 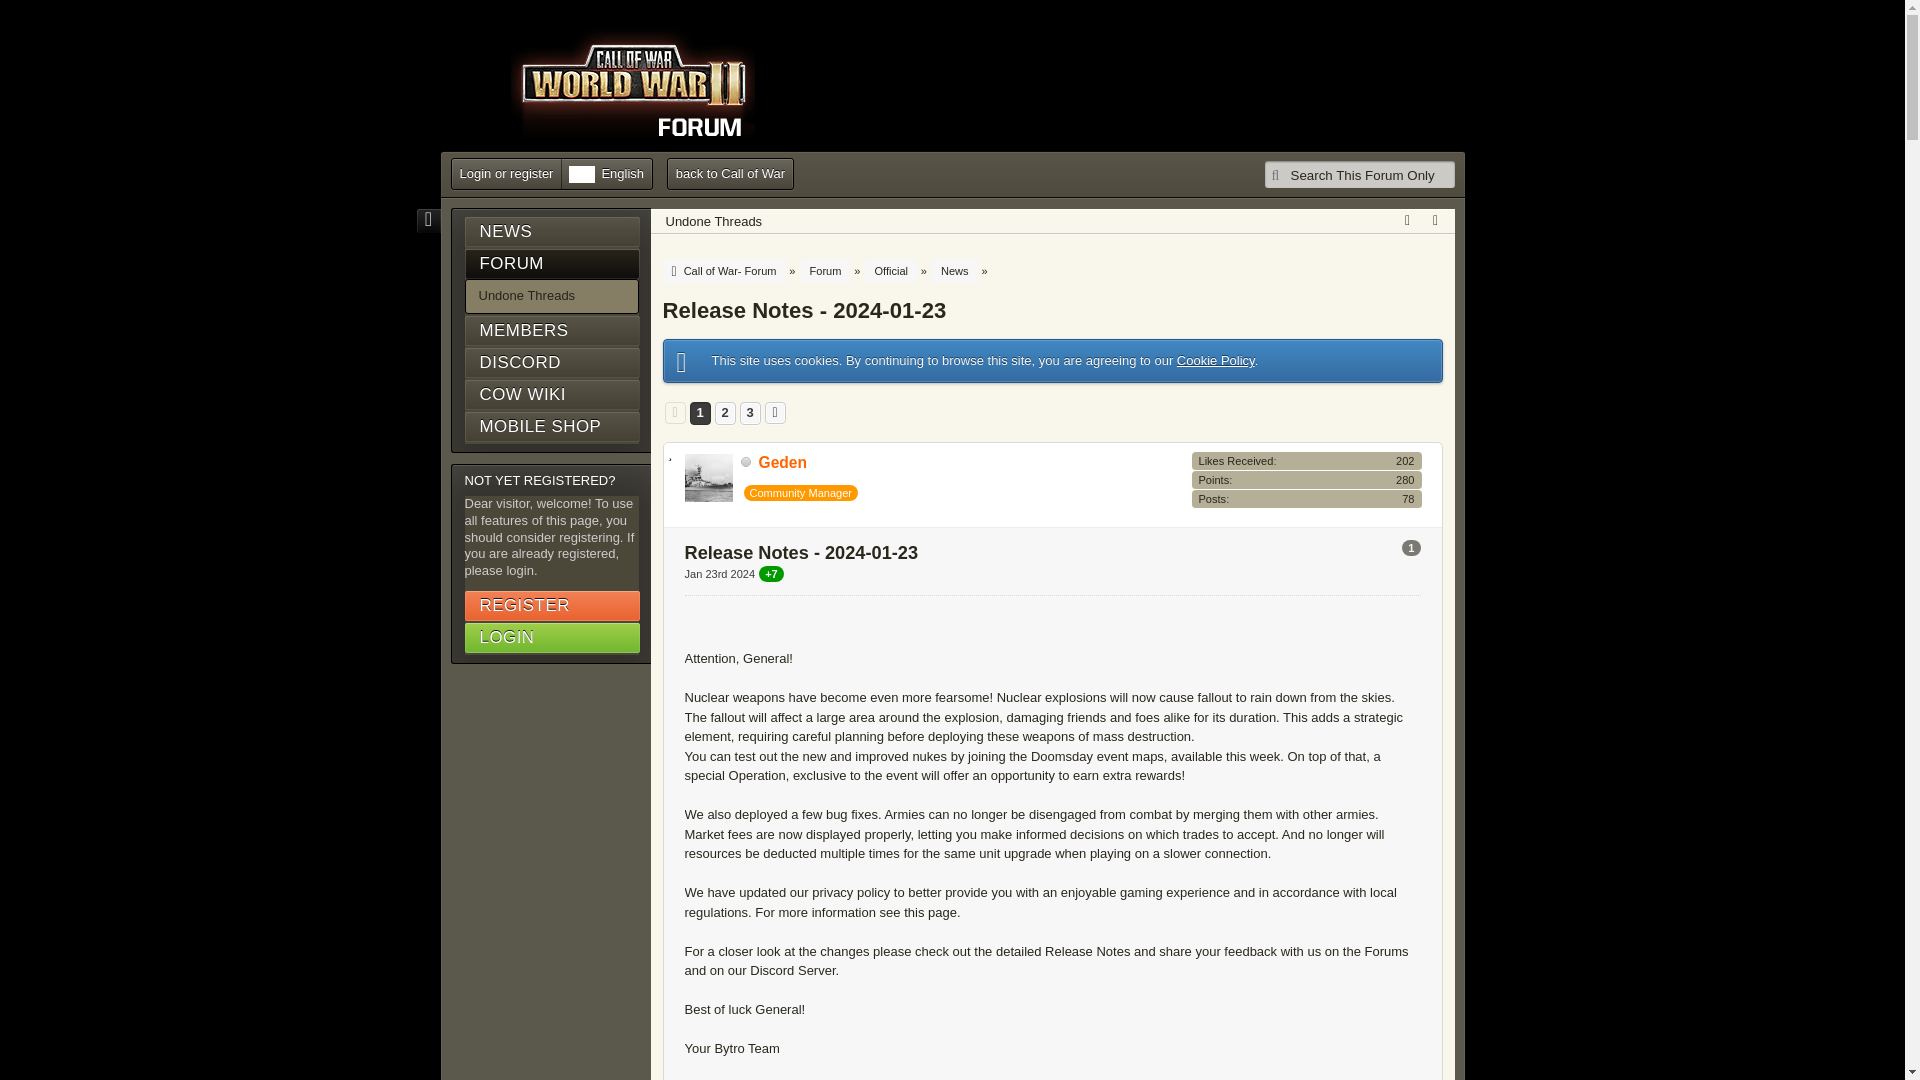 What do you see at coordinates (1410, 548) in the screenshot?
I see `1` at bounding box center [1410, 548].